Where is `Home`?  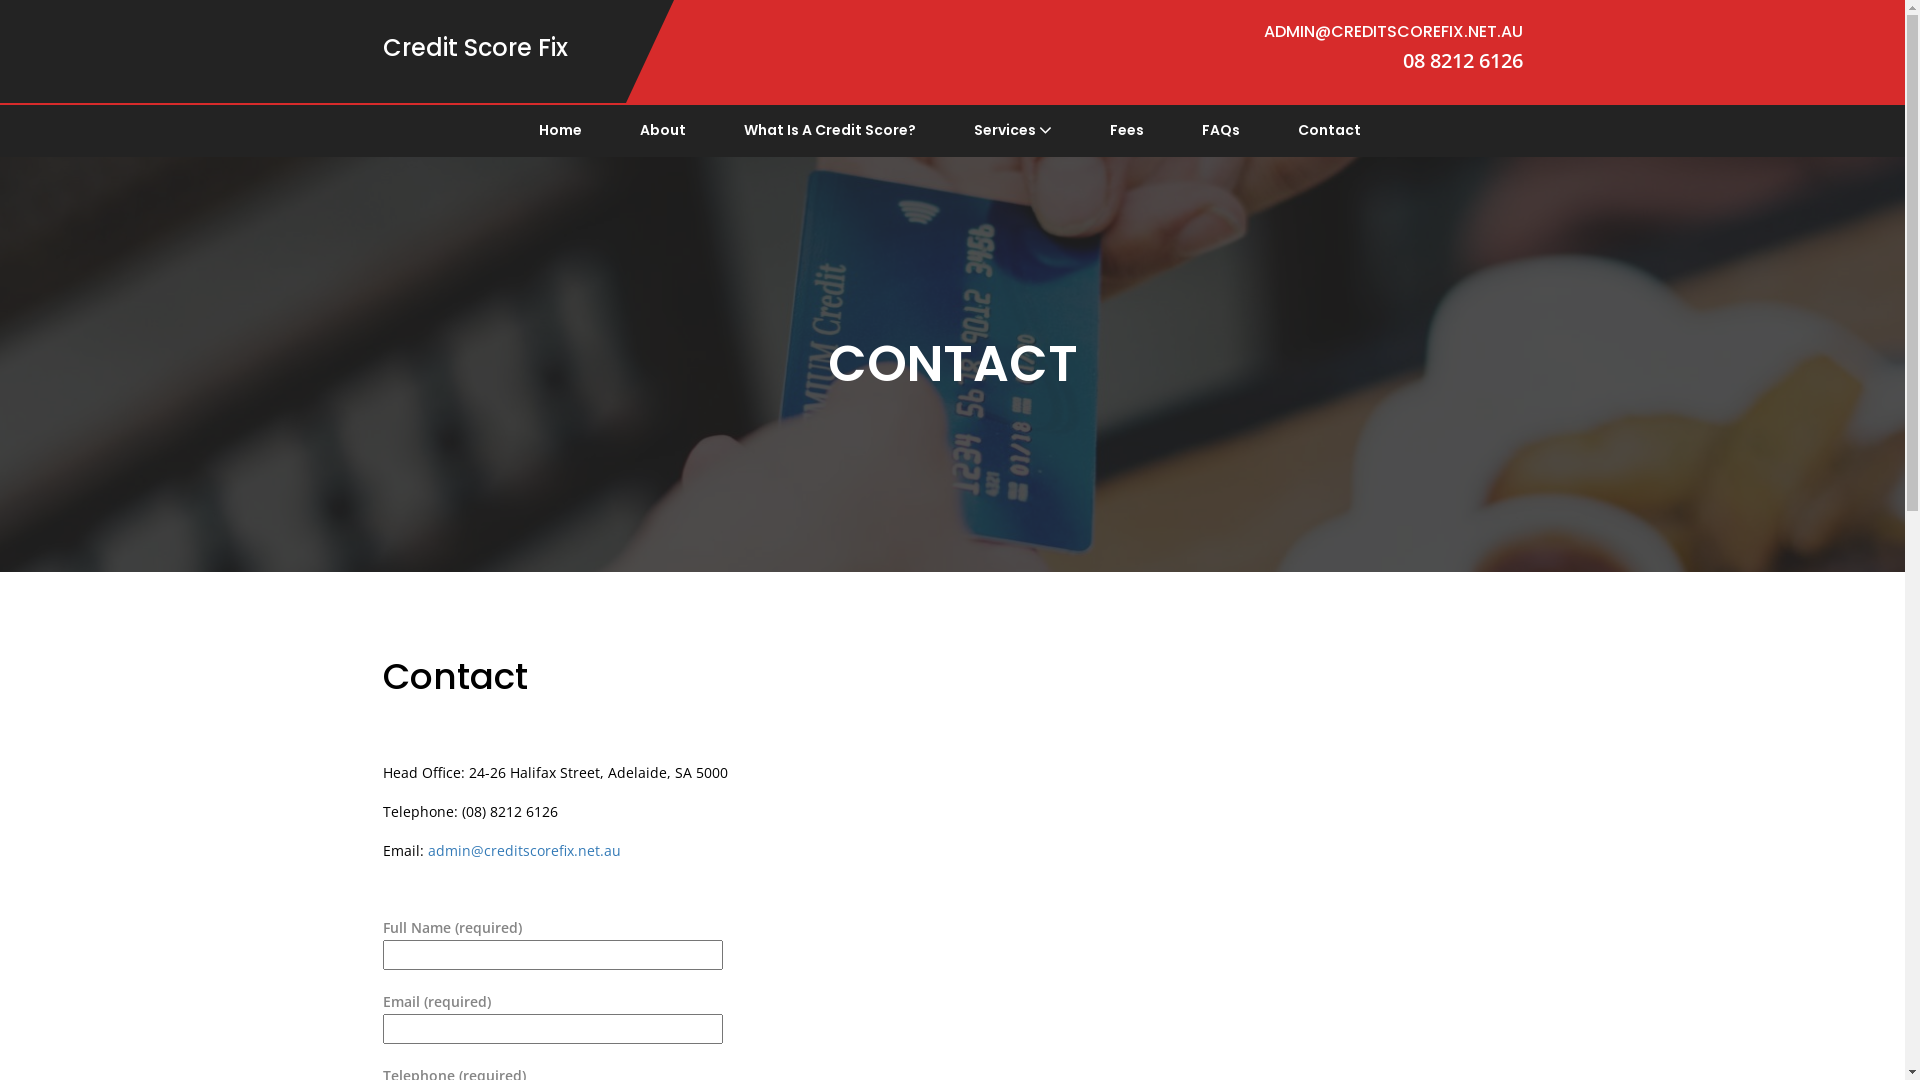 Home is located at coordinates (560, 131).